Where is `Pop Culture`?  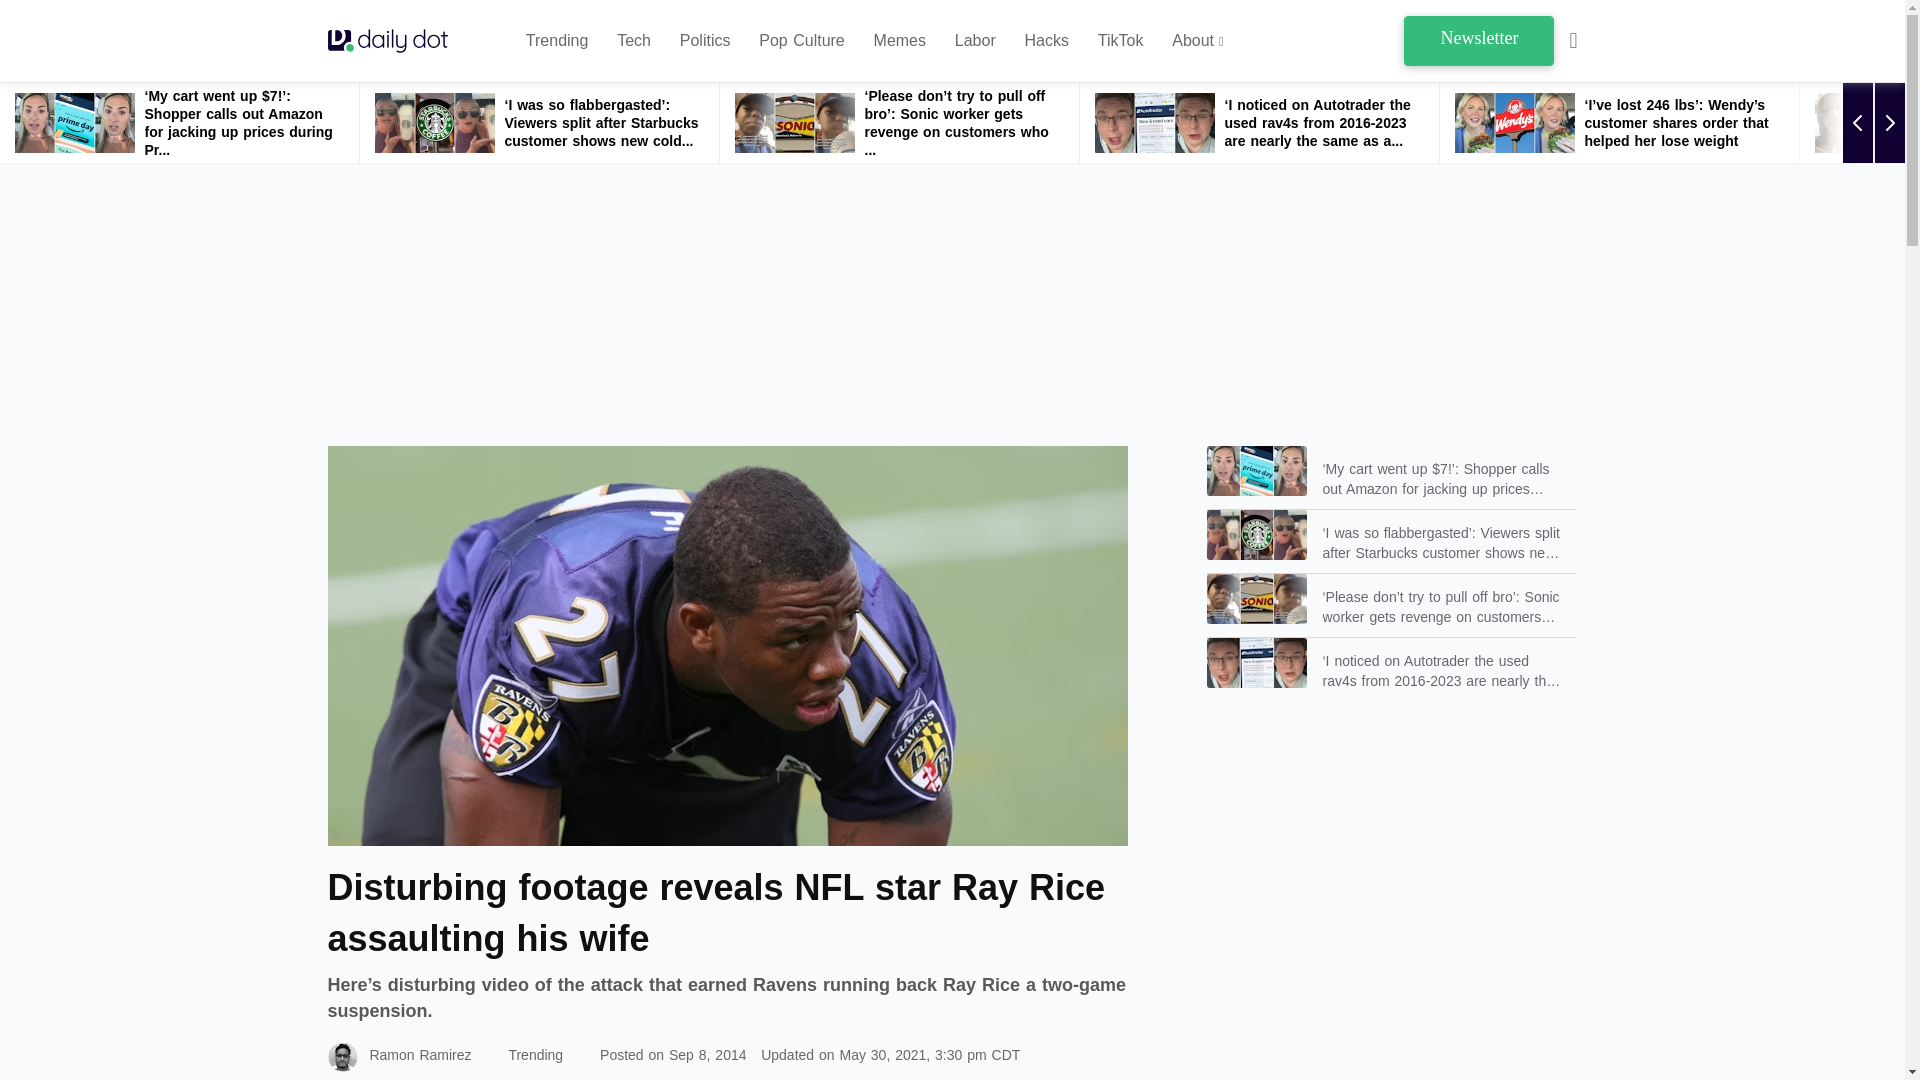
Pop Culture is located at coordinates (801, 41).